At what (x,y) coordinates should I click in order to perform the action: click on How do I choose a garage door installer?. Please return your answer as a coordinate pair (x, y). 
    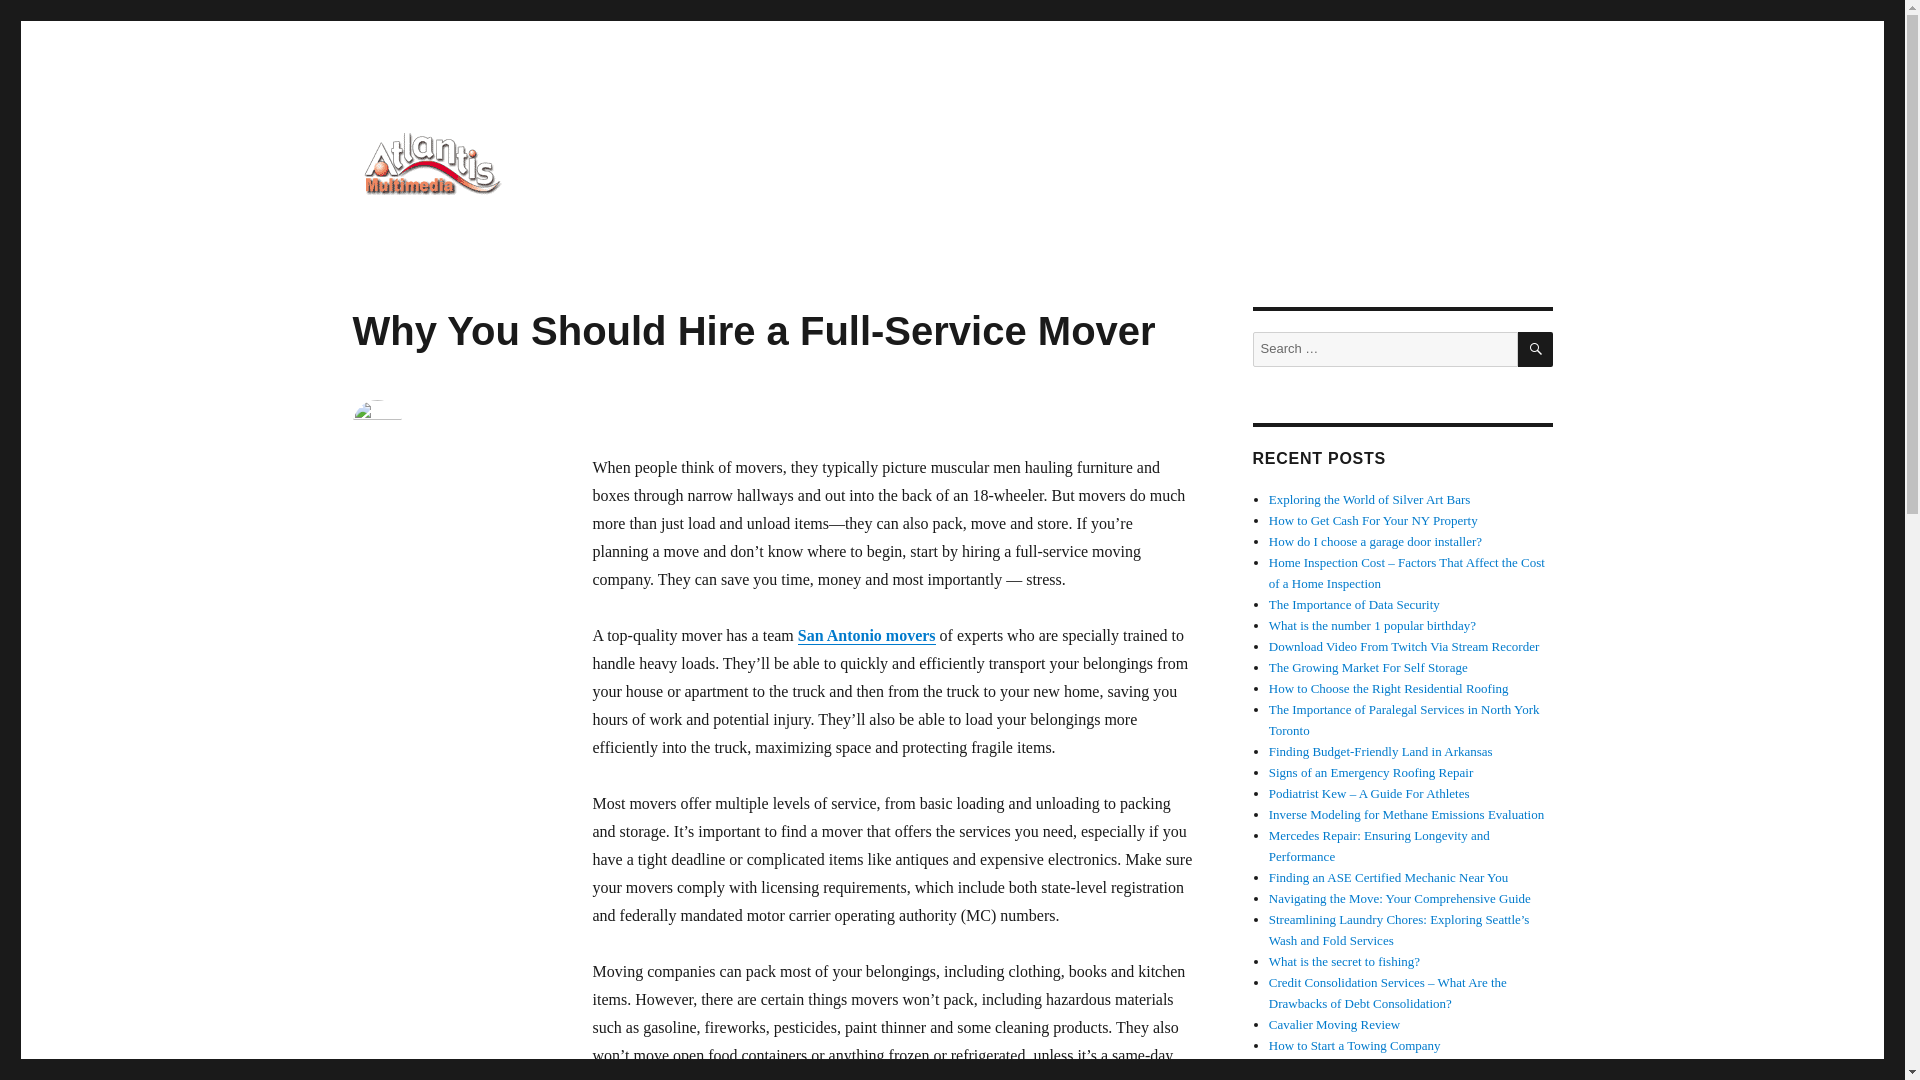
    Looking at the image, I should click on (1376, 540).